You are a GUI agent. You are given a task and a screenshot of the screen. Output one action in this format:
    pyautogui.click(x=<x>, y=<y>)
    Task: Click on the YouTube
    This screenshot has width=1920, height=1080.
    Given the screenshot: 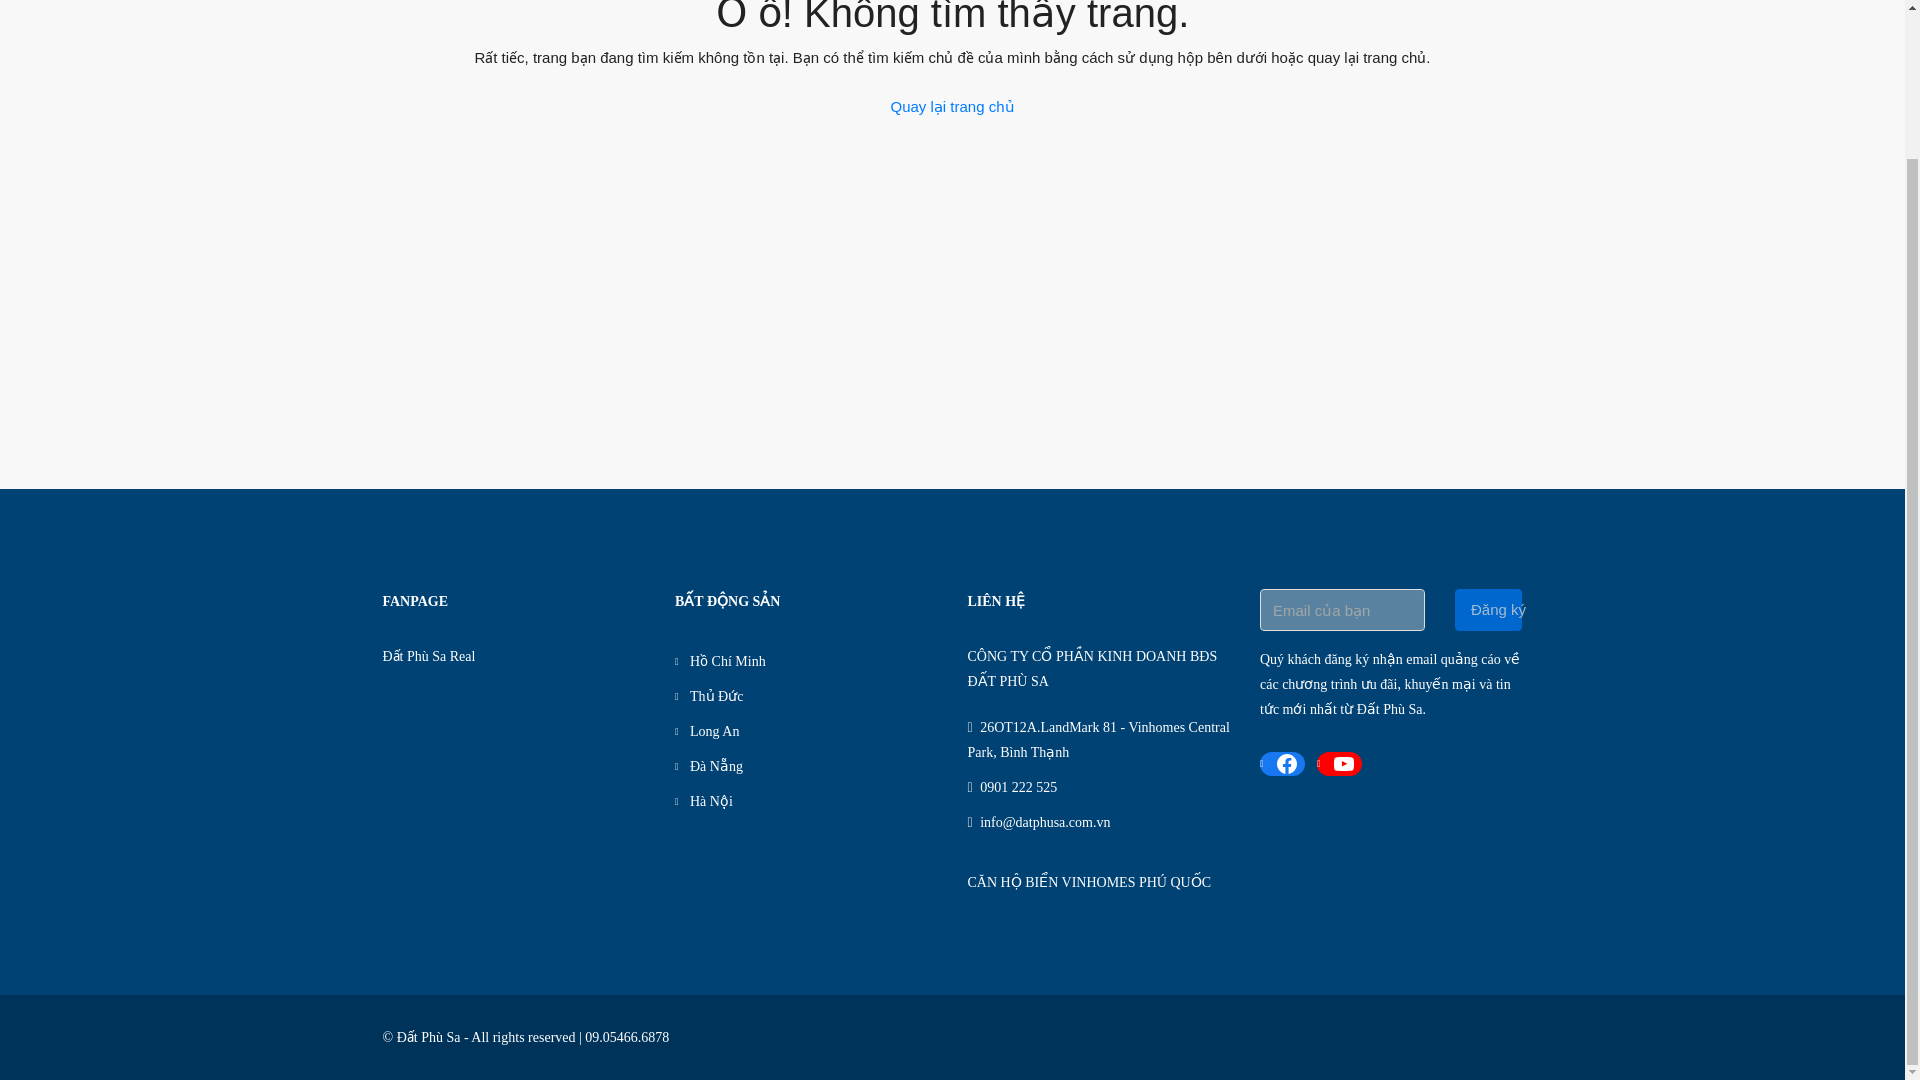 What is the action you would take?
    pyautogui.click(x=1339, y=764)
    